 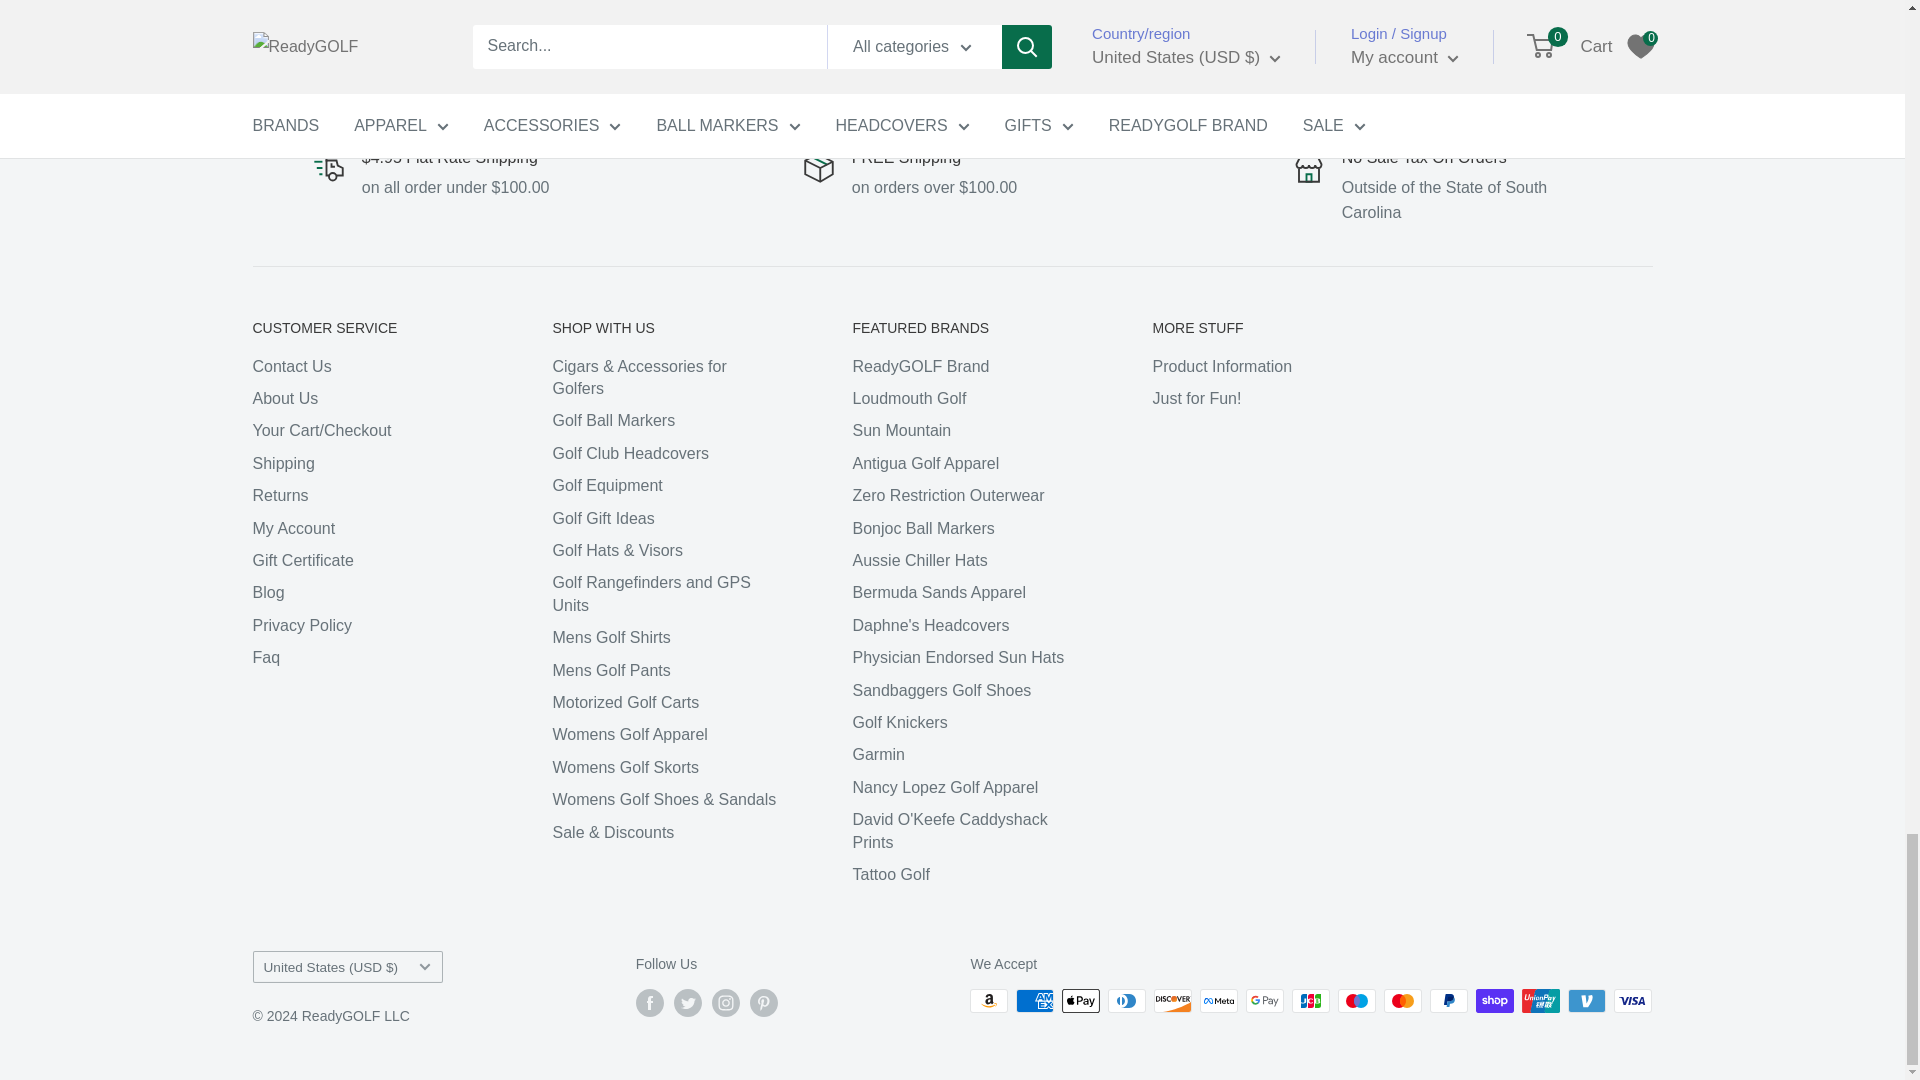 What do you see at coordinates (1069, 12) in the screenshot?
I see `Navigate to page 2` at bounding box center [1069, 12].